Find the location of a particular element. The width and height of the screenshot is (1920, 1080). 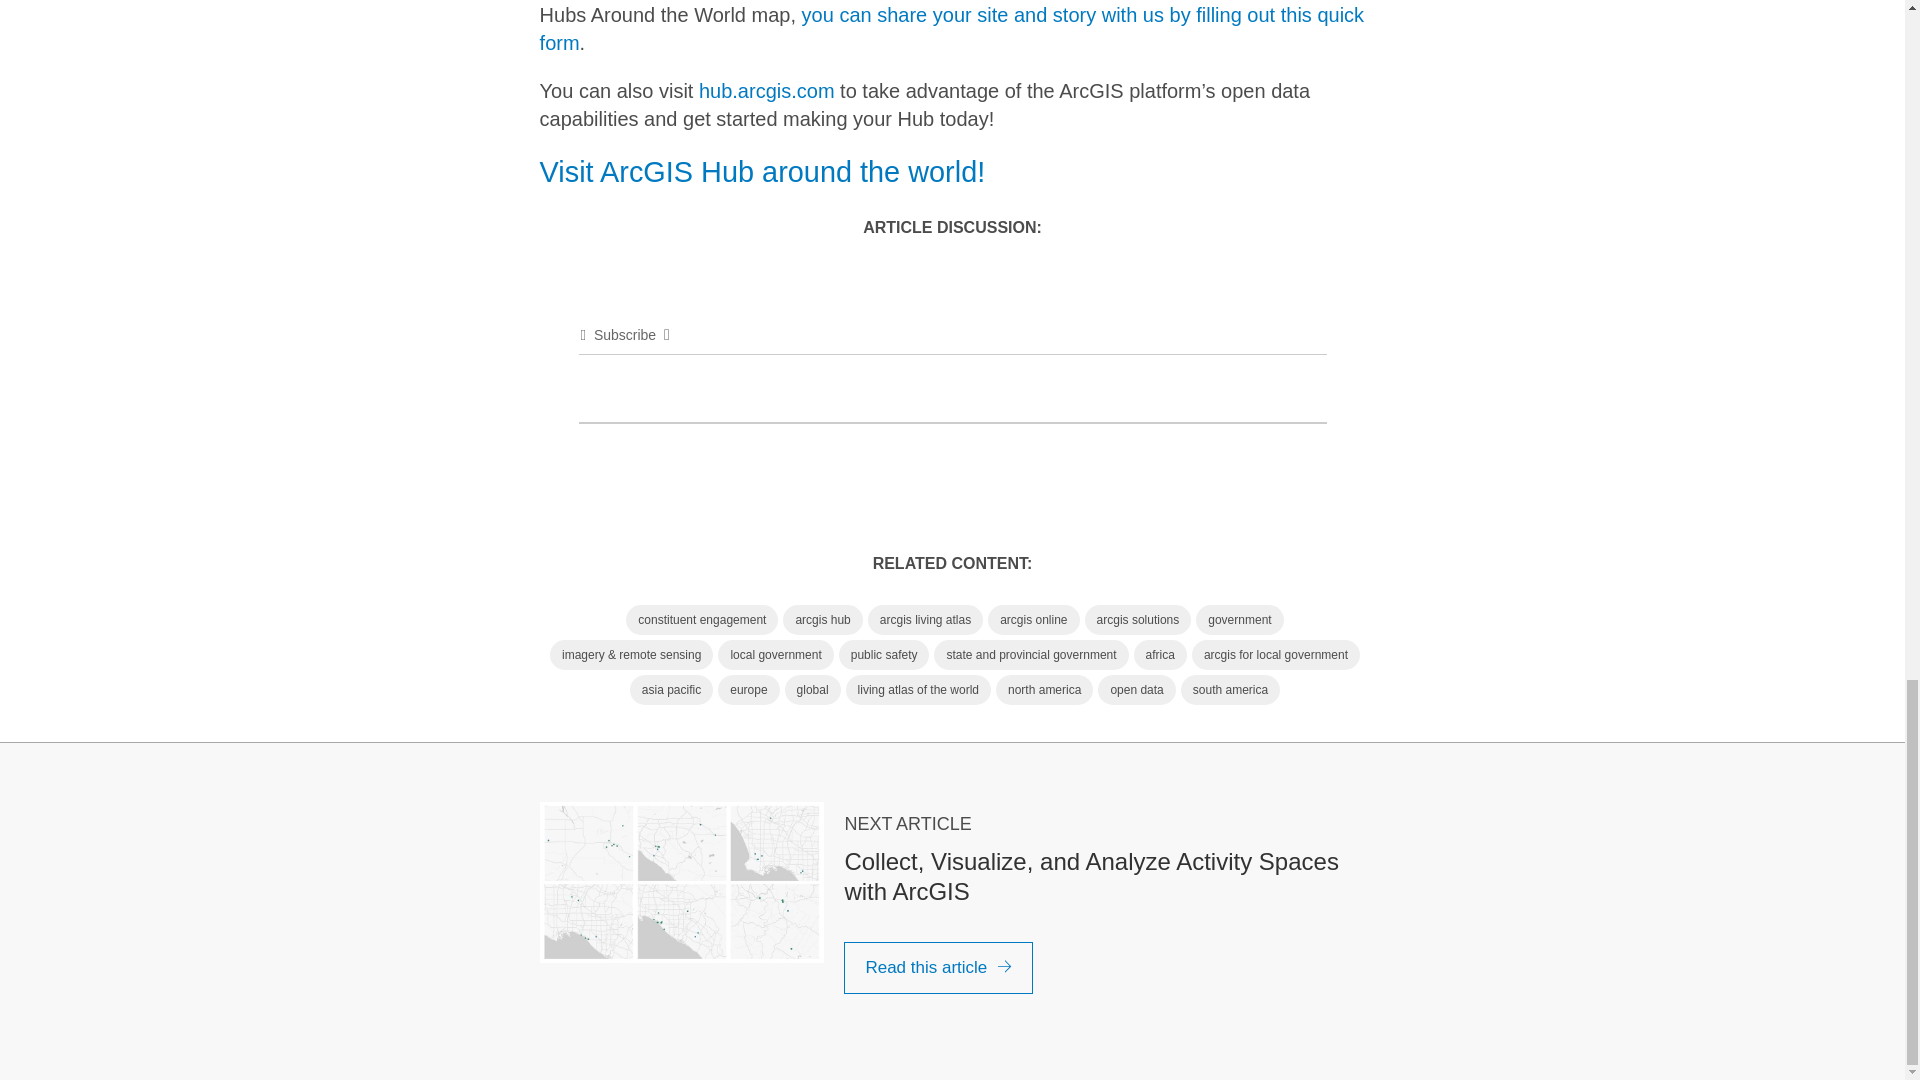

arcgis living atlas is located at coordinates (925, 620).